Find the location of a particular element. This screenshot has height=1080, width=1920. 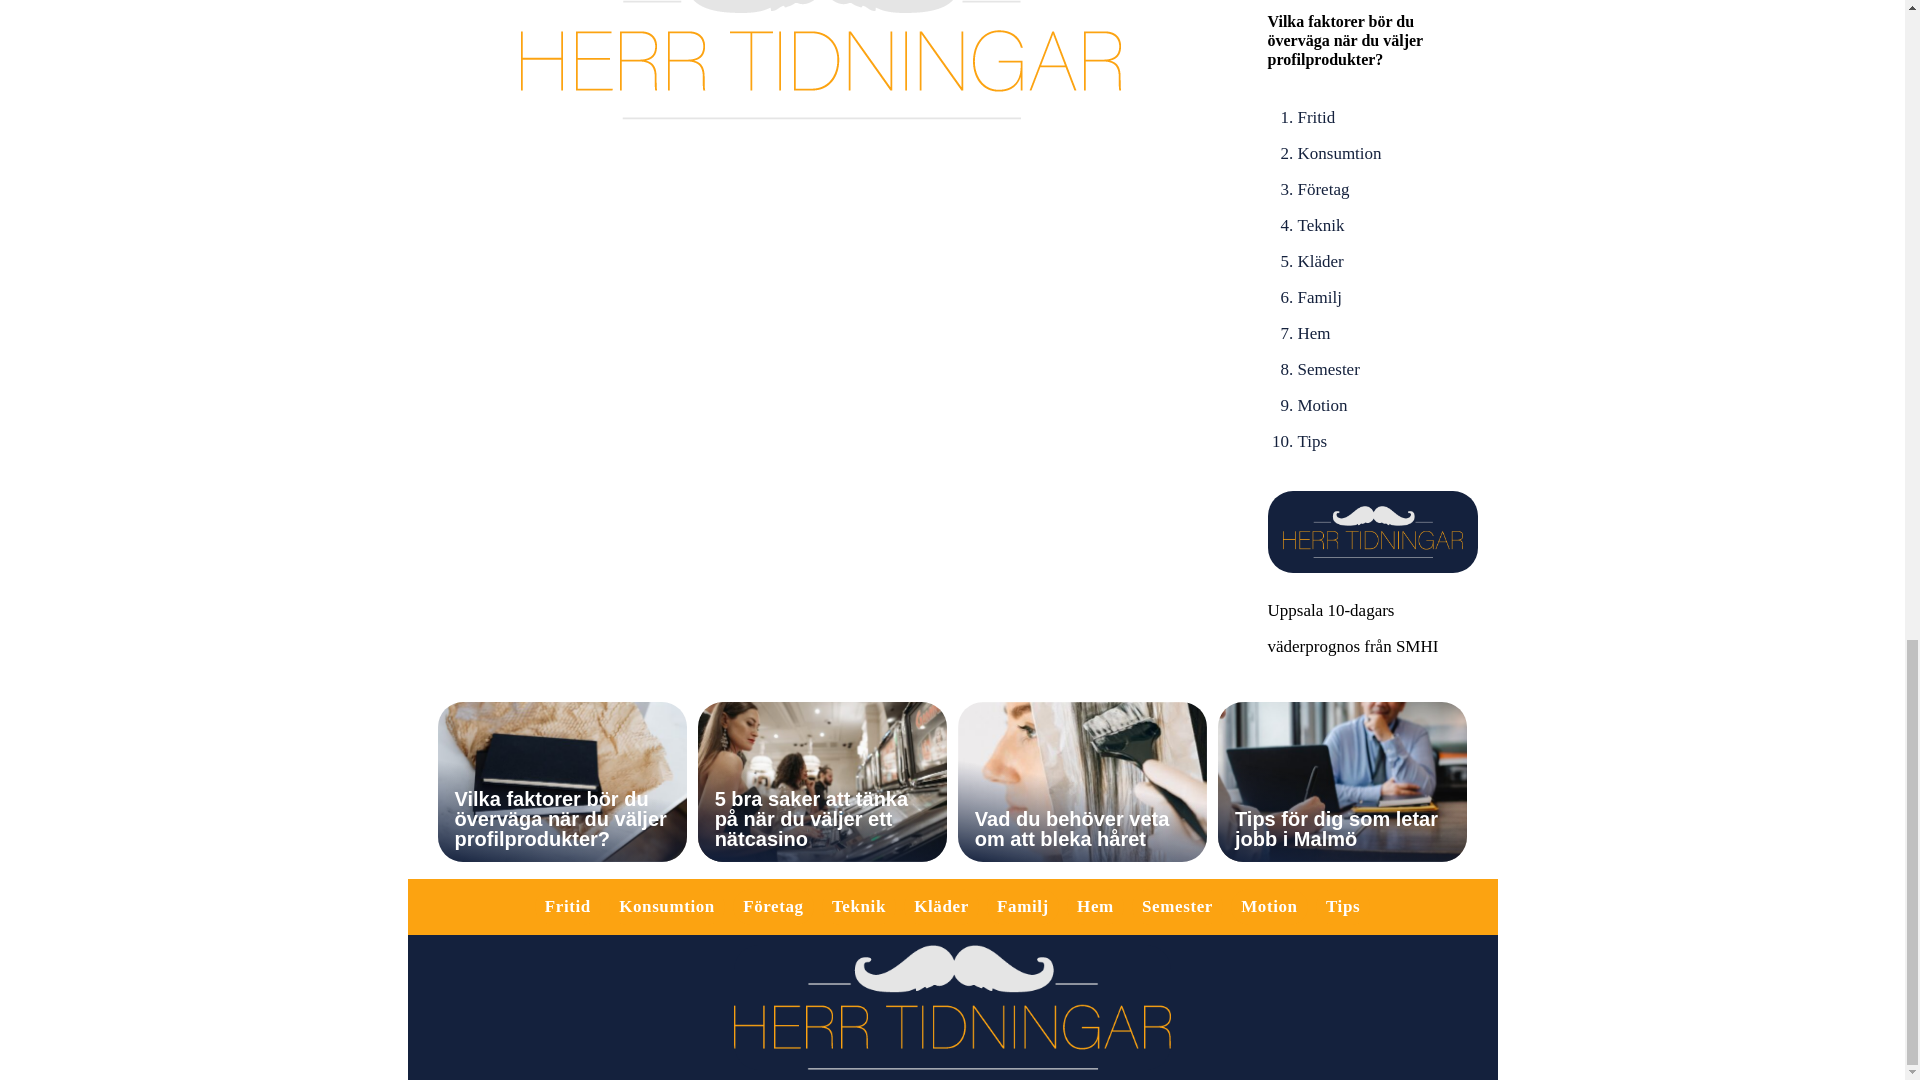

Konsumtion is located at coordinates (1340, 153).